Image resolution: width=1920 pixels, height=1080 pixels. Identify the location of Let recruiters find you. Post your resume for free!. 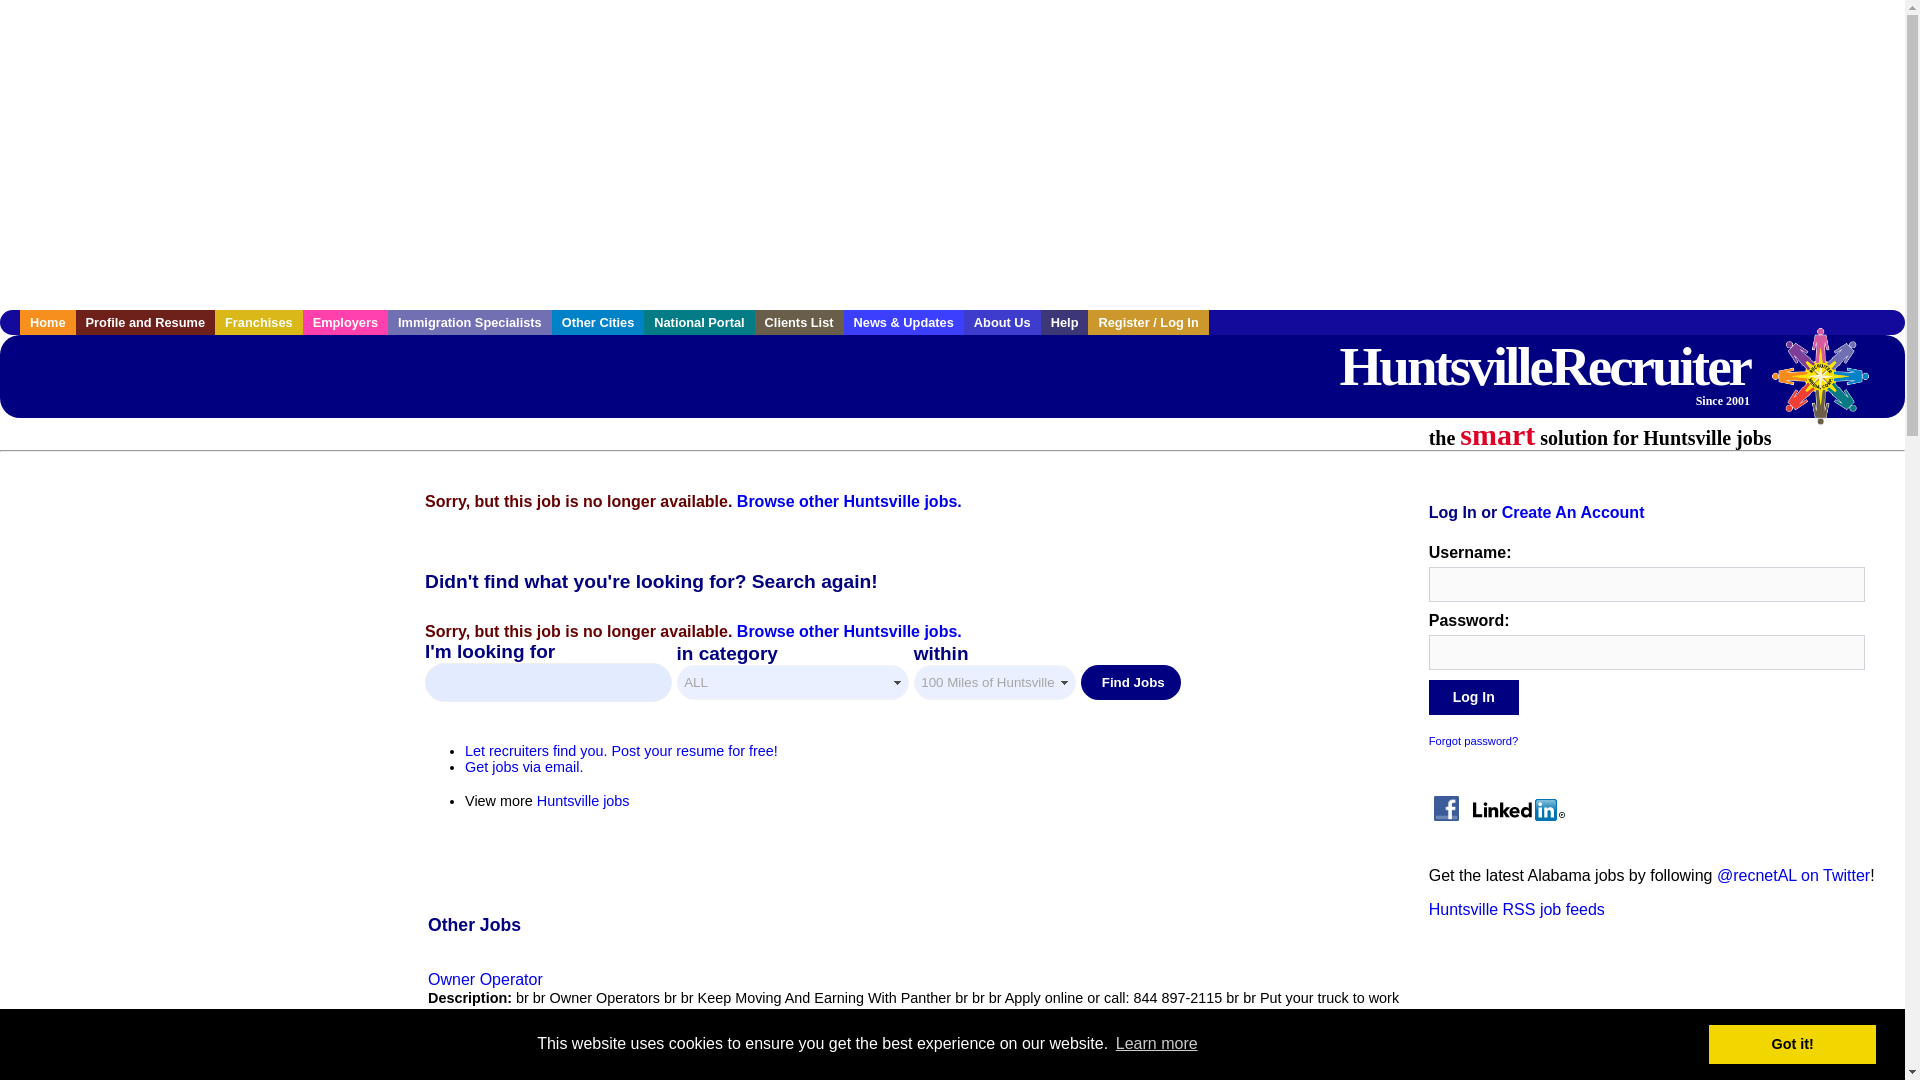
(620, 751).